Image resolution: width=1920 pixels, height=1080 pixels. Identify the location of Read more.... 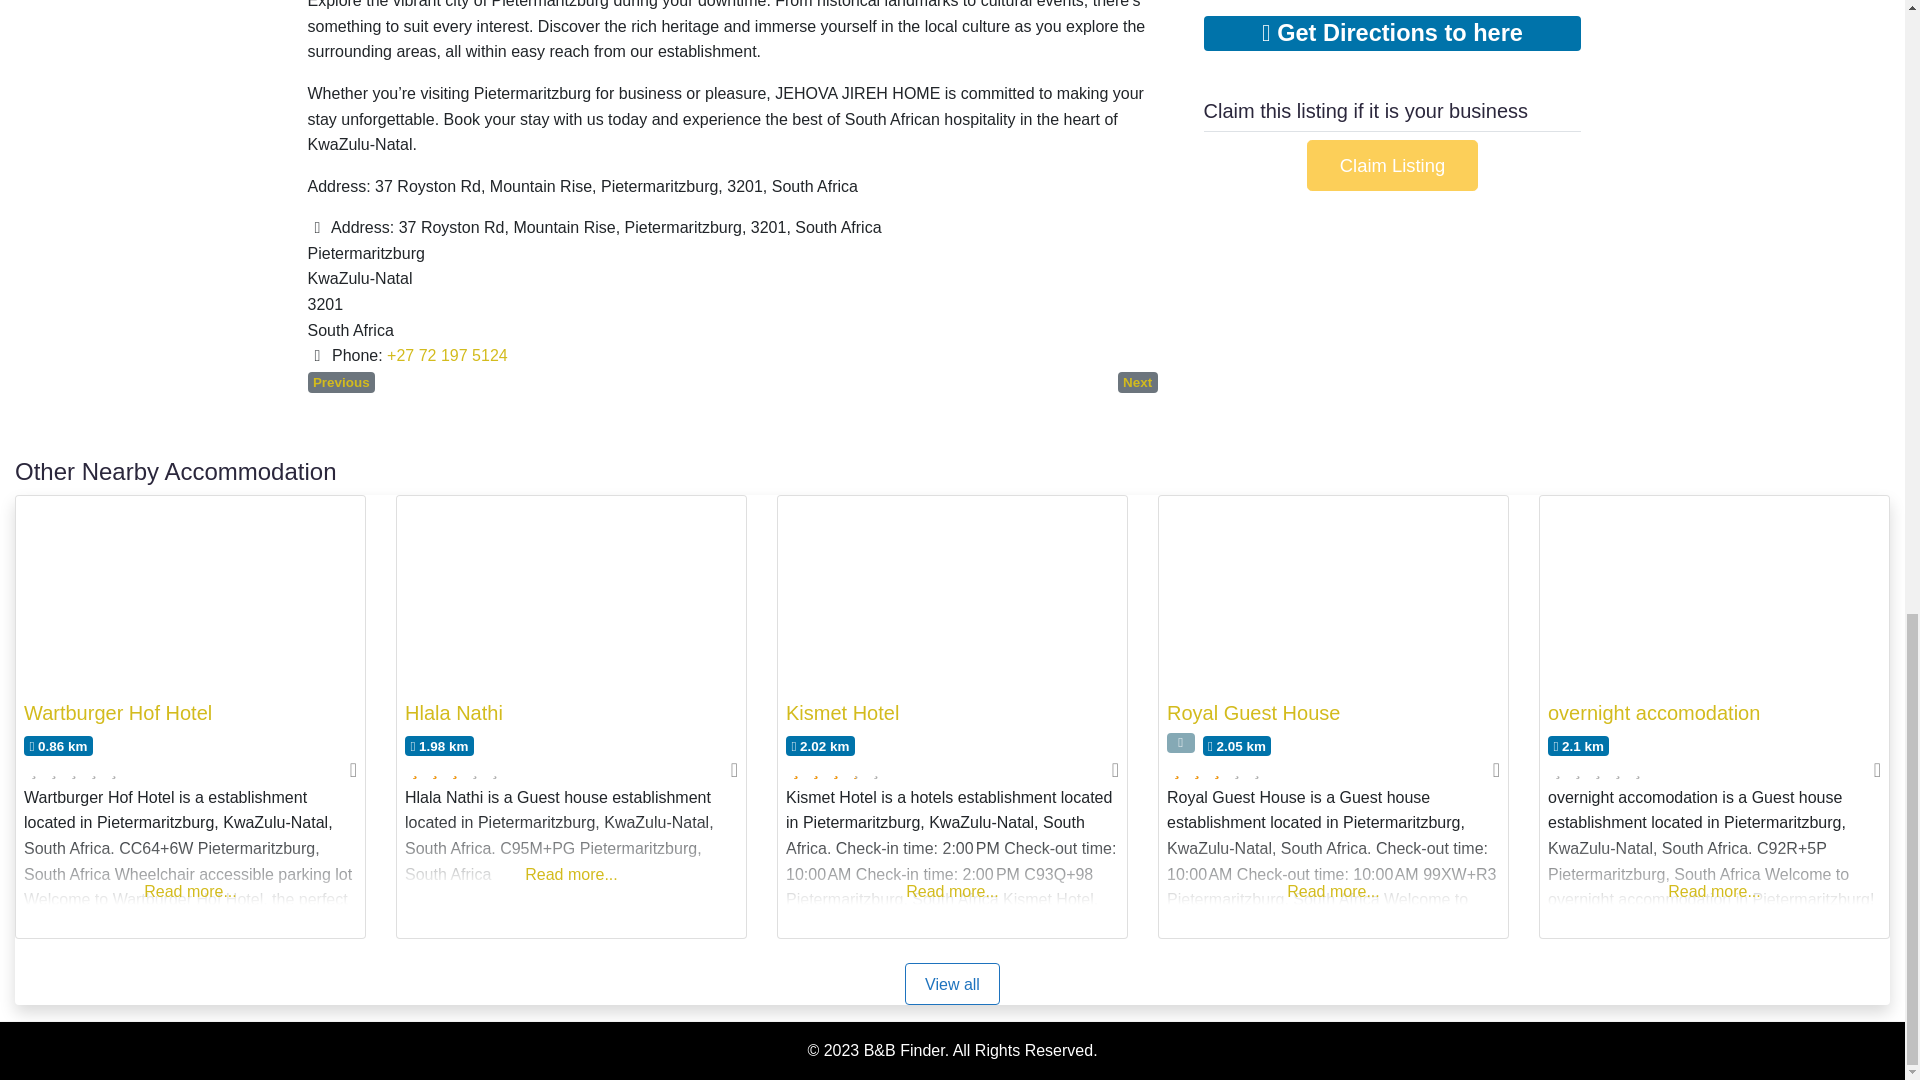
(190, 868).